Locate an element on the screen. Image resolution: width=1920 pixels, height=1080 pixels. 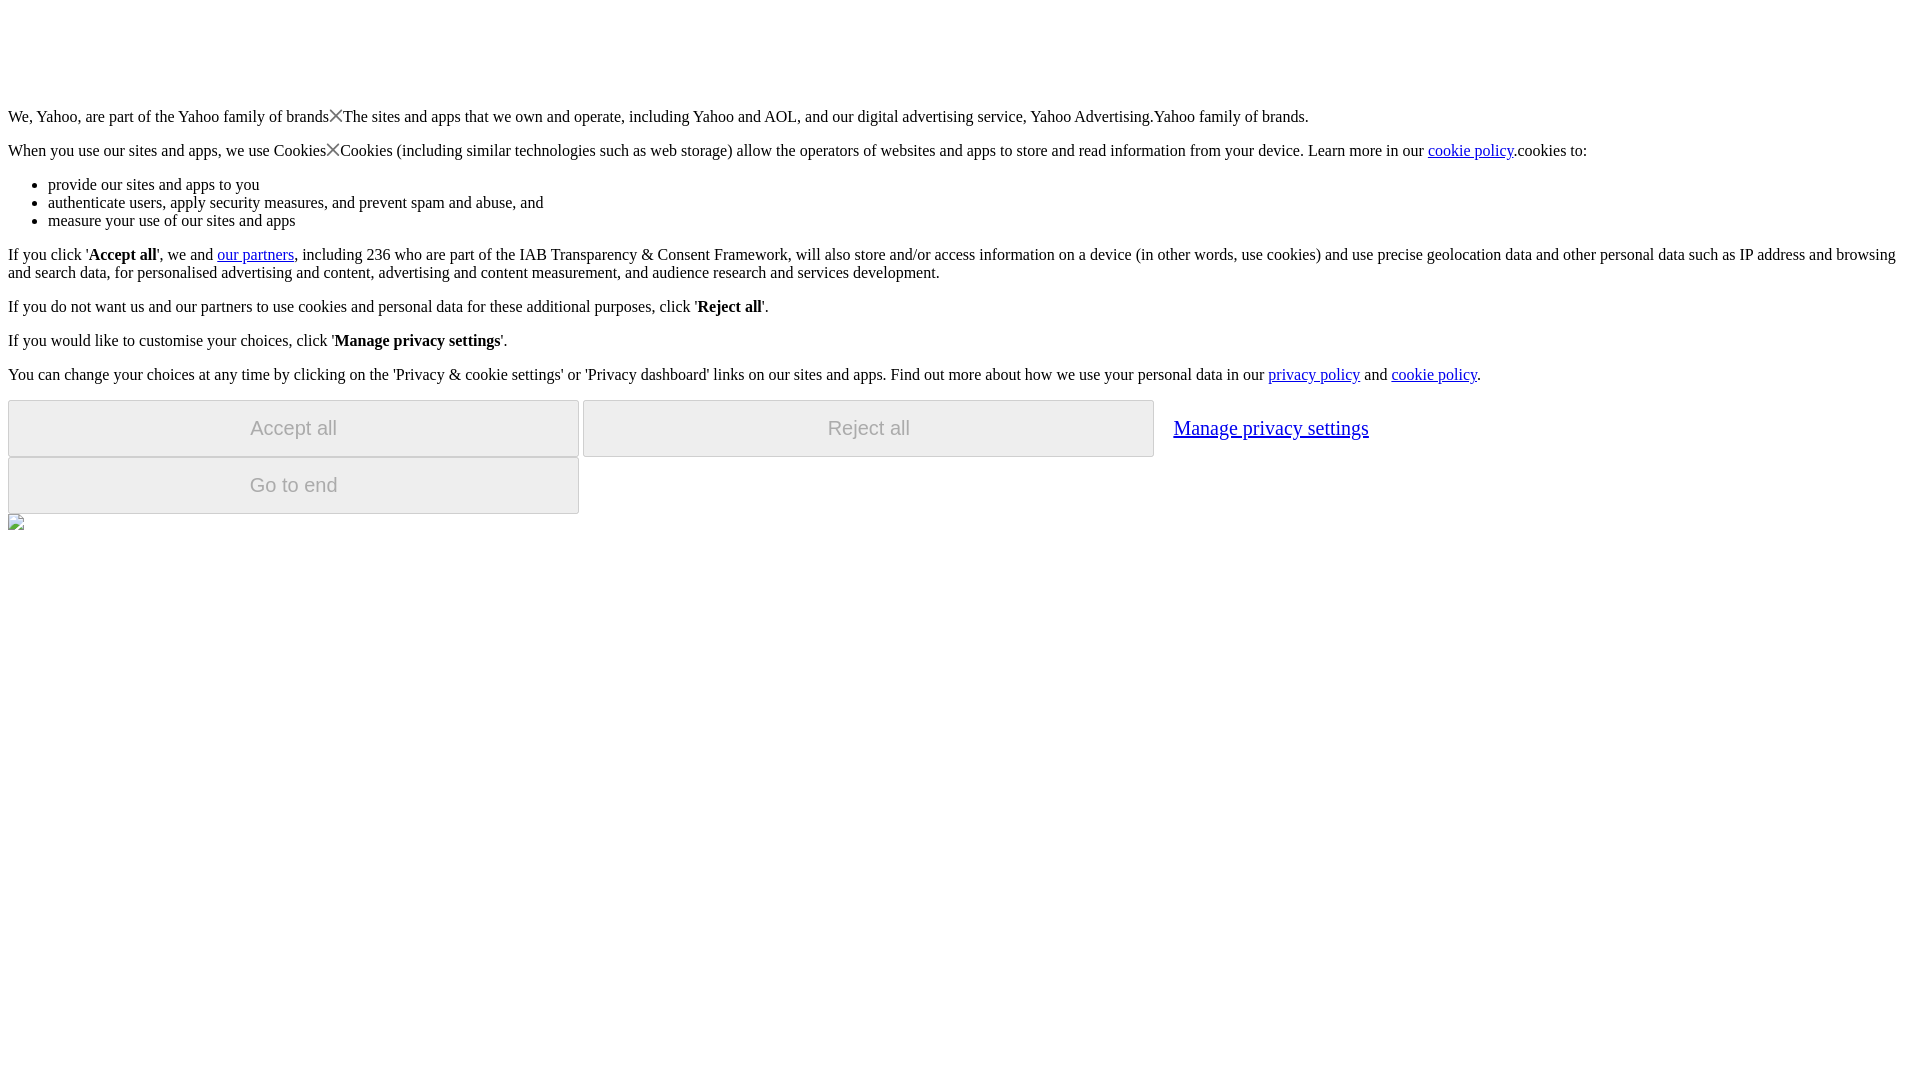
privacy policy is located at coordinates (1313, 374).